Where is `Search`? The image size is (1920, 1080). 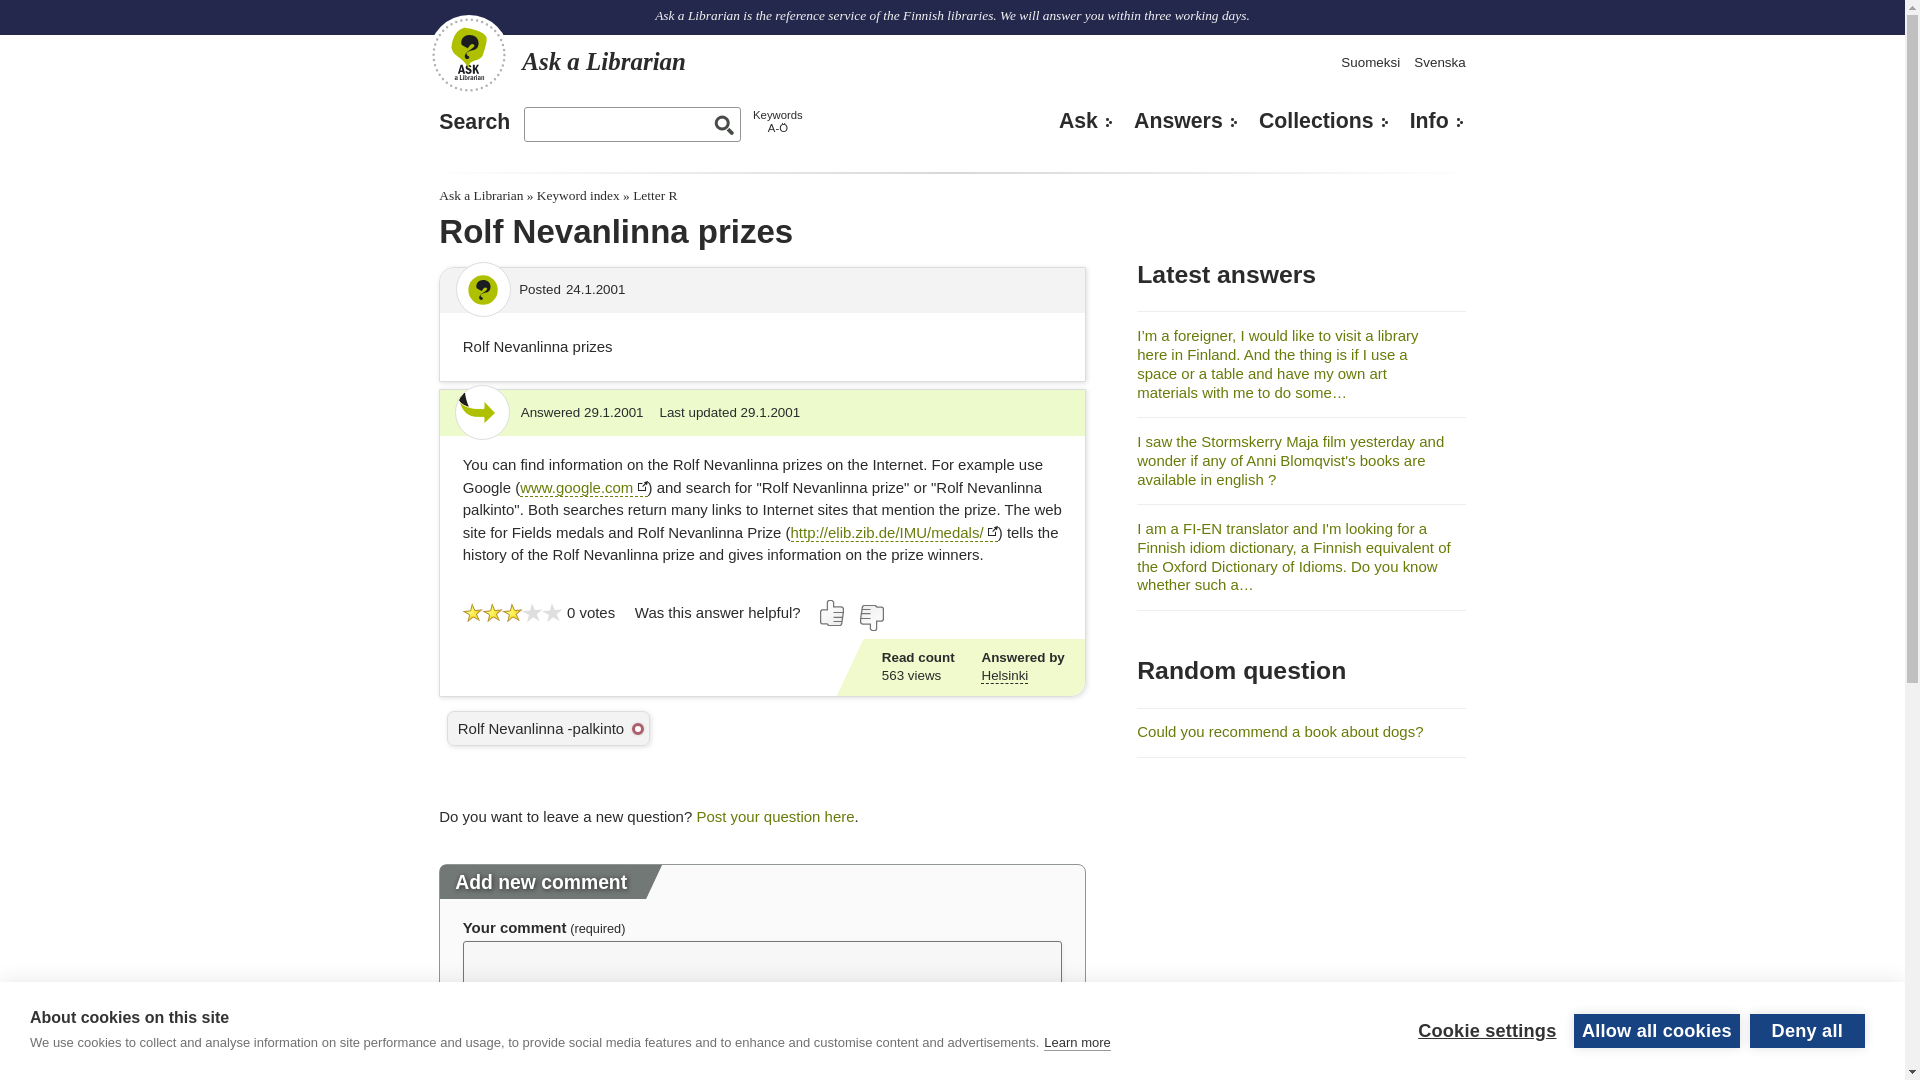 Search is located at coordinates (474, 122).